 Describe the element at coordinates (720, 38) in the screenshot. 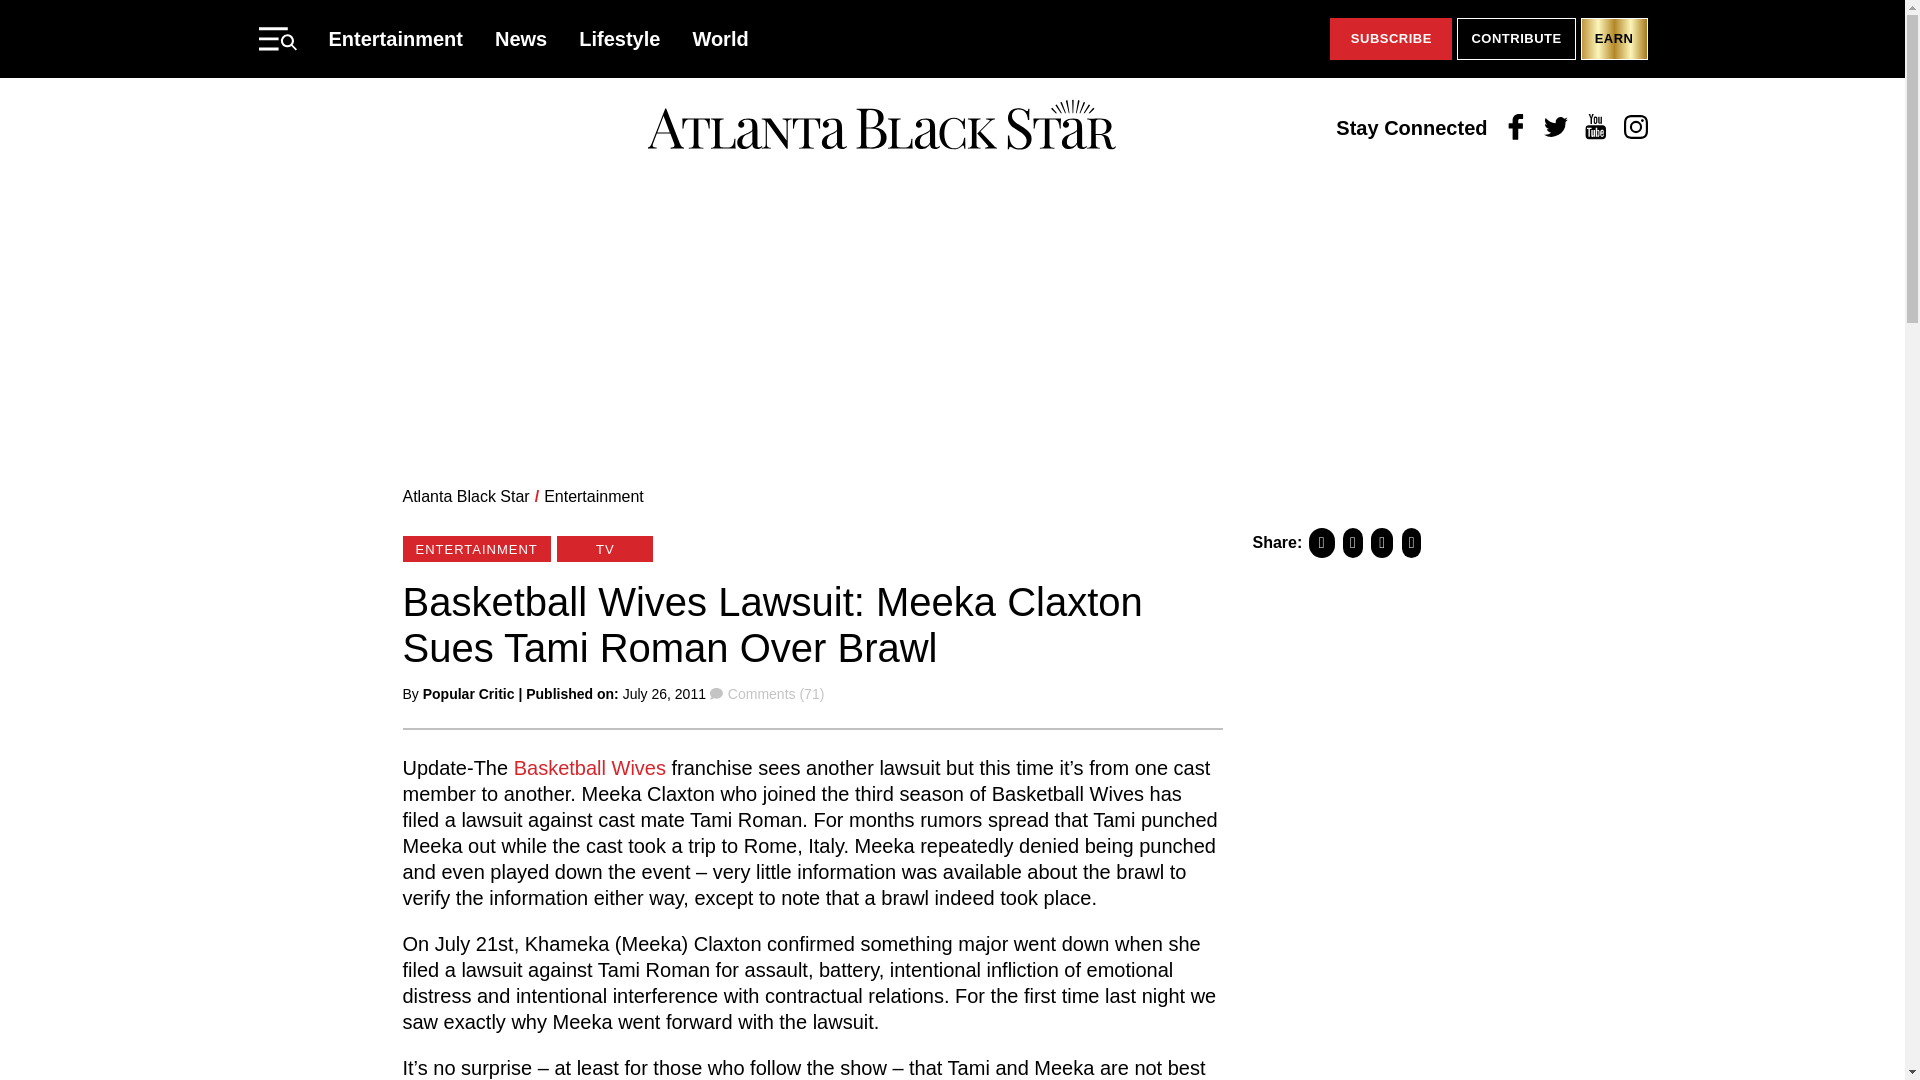

I see `World` at that location.